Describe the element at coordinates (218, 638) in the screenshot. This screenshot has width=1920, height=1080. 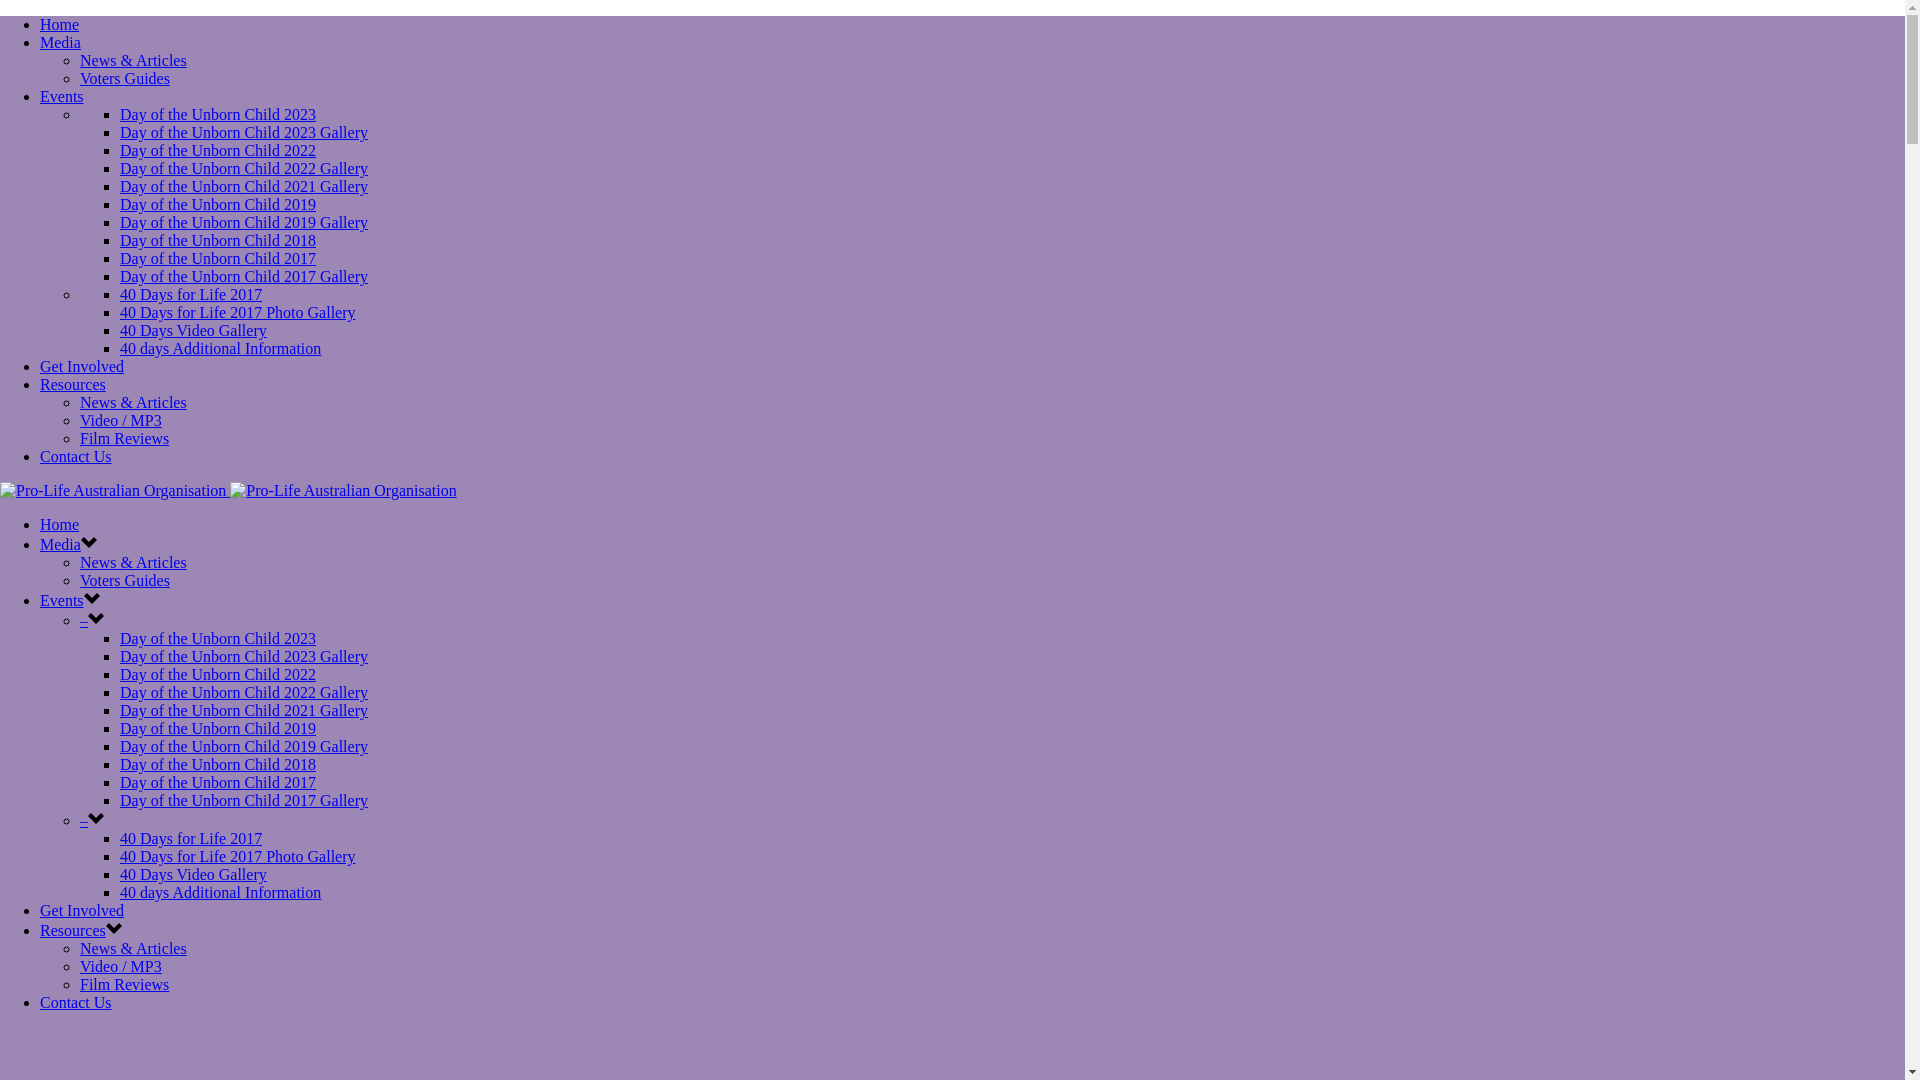
I see `Day of the Unborn Child 2023` at that location.